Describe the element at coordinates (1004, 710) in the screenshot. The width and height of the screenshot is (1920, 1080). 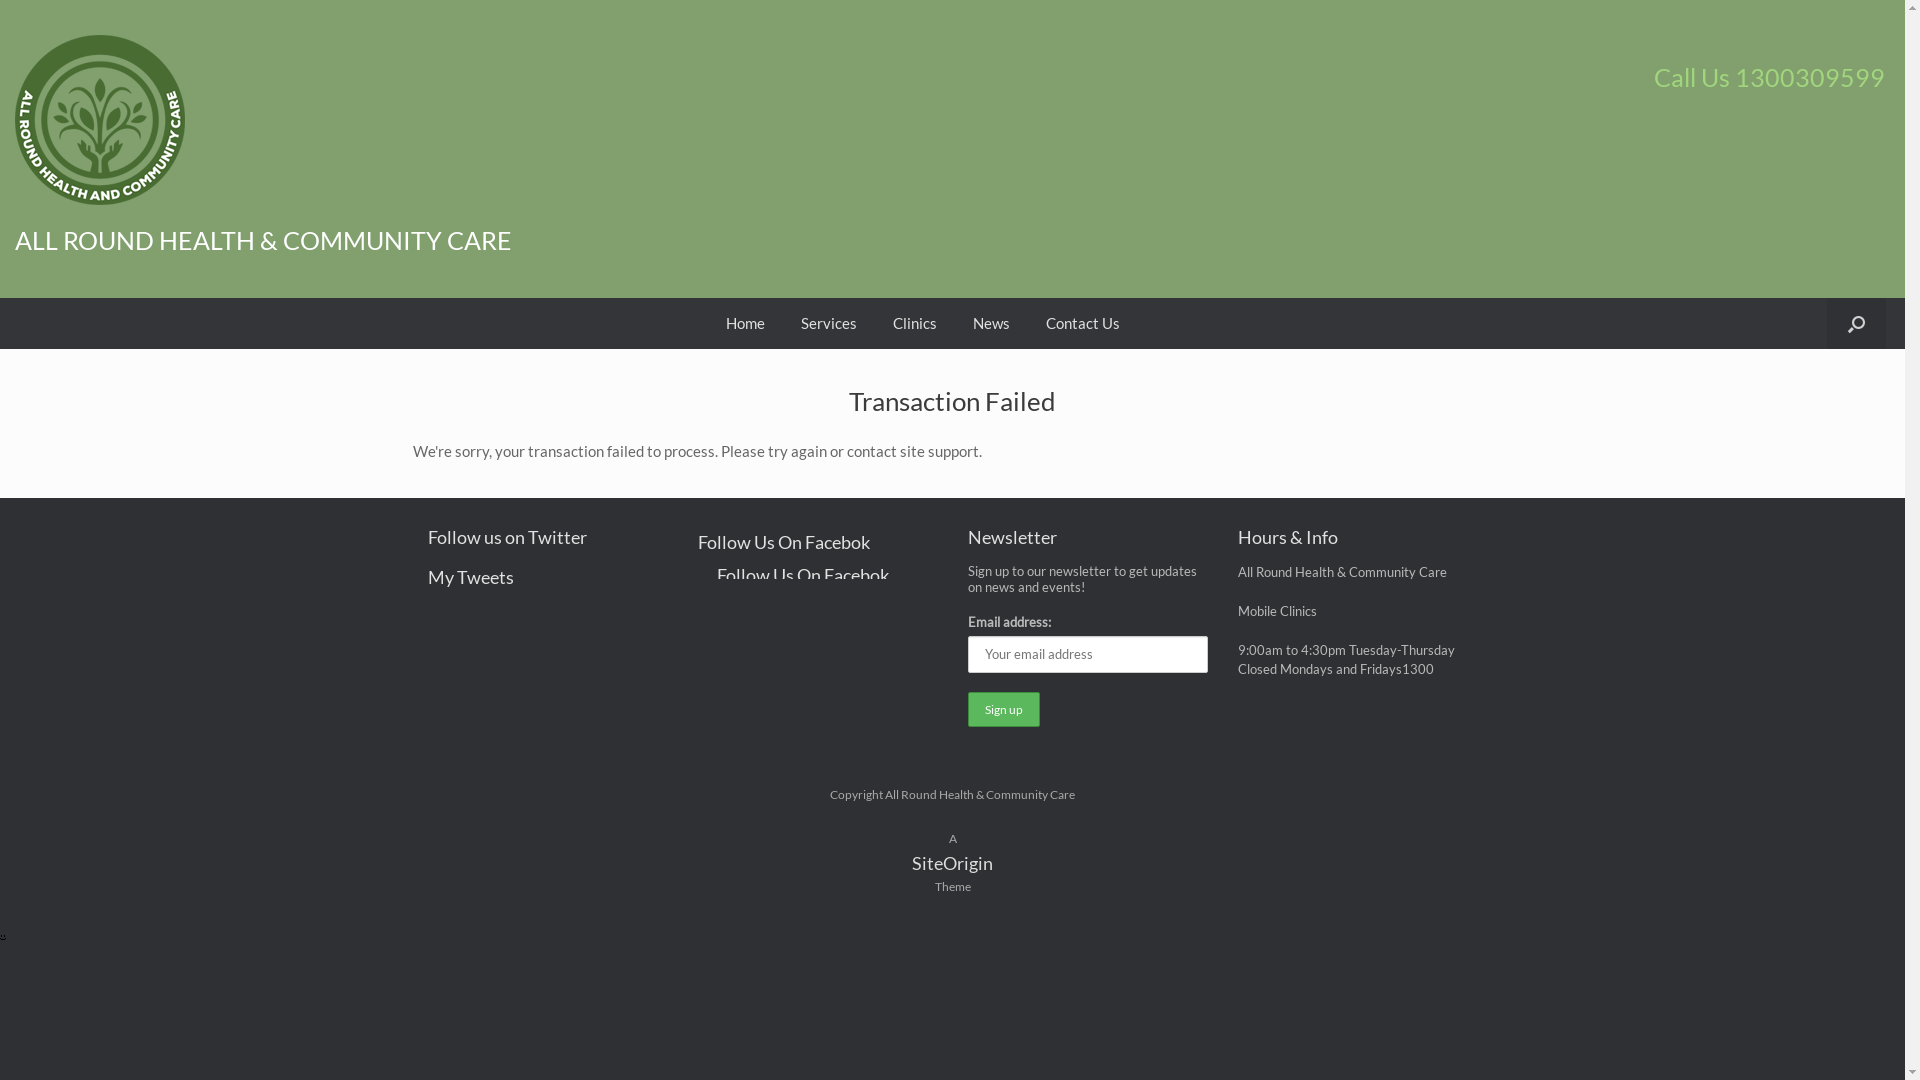
I see `Sign up` at that location.